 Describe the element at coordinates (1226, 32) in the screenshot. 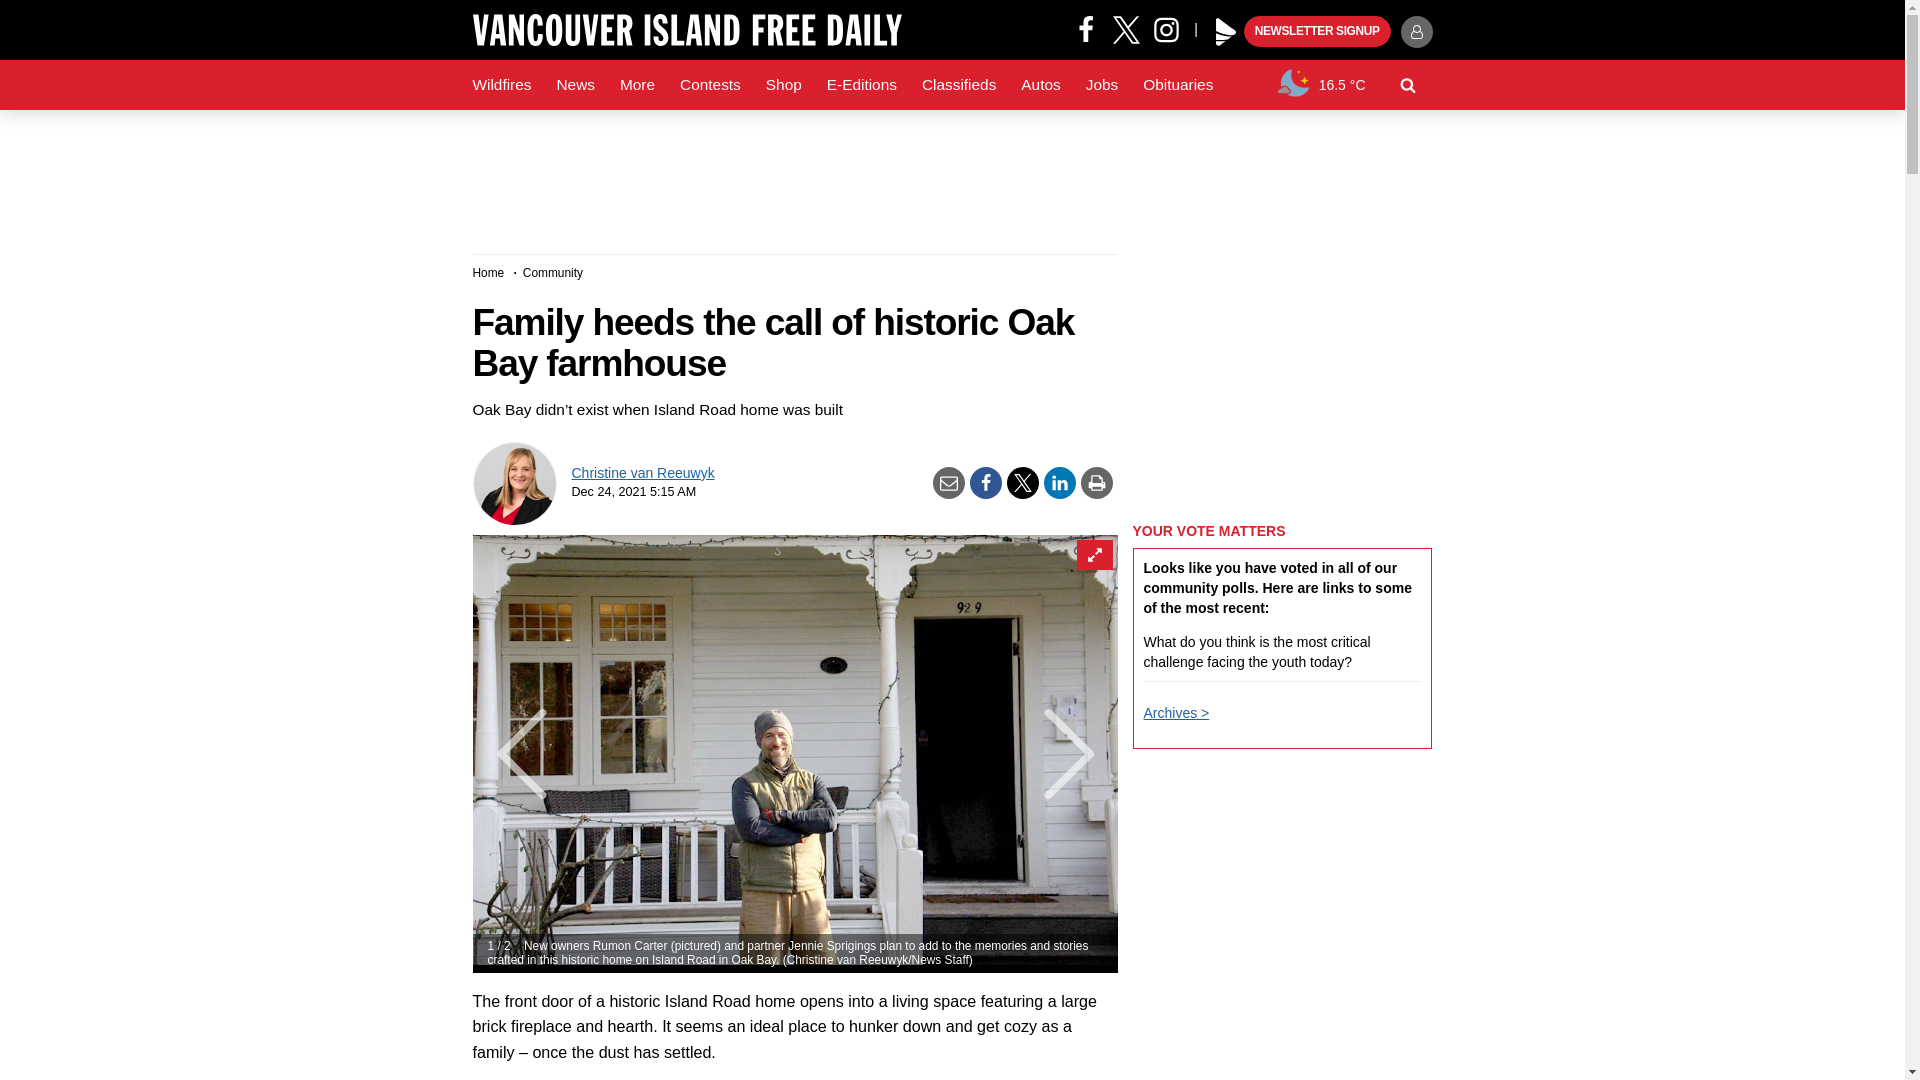

I see `Black Press Media` at that location.